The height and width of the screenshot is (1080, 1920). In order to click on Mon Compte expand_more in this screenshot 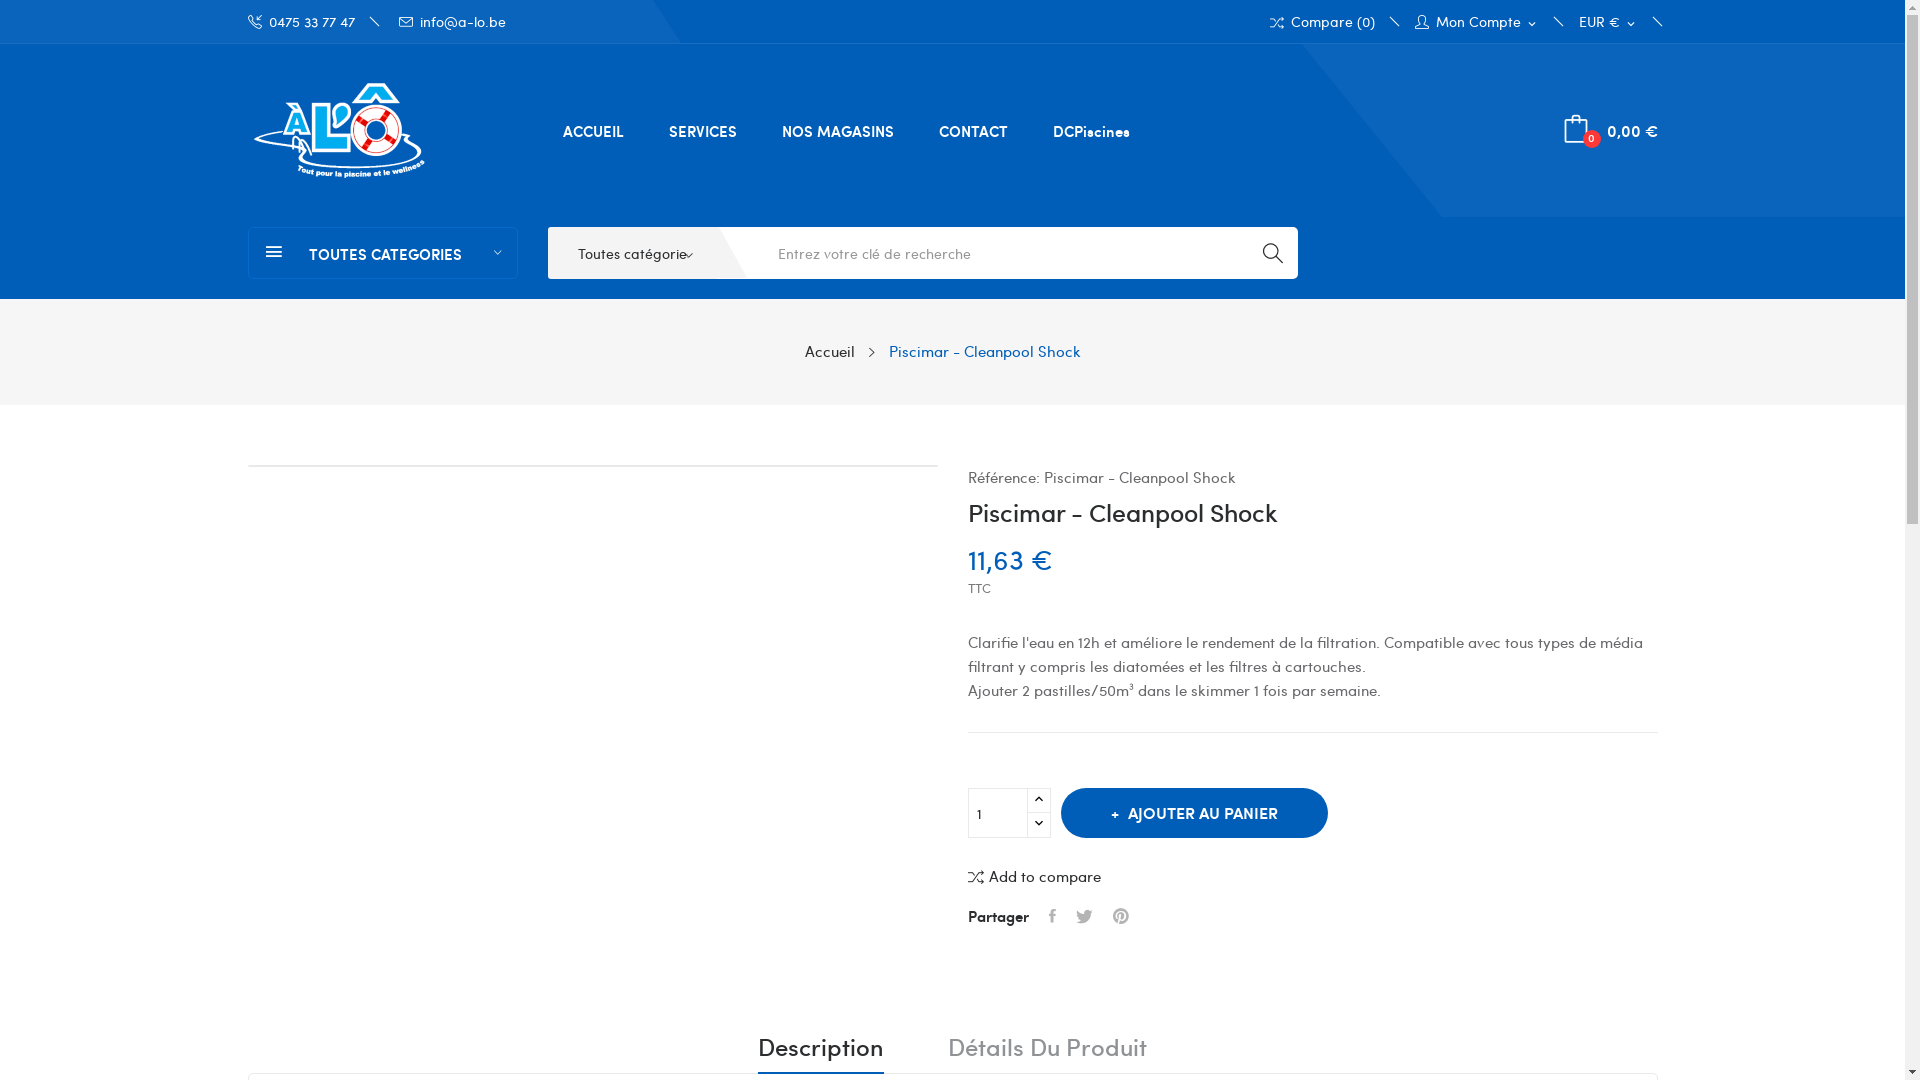, I will do `click(1476, 22)`.